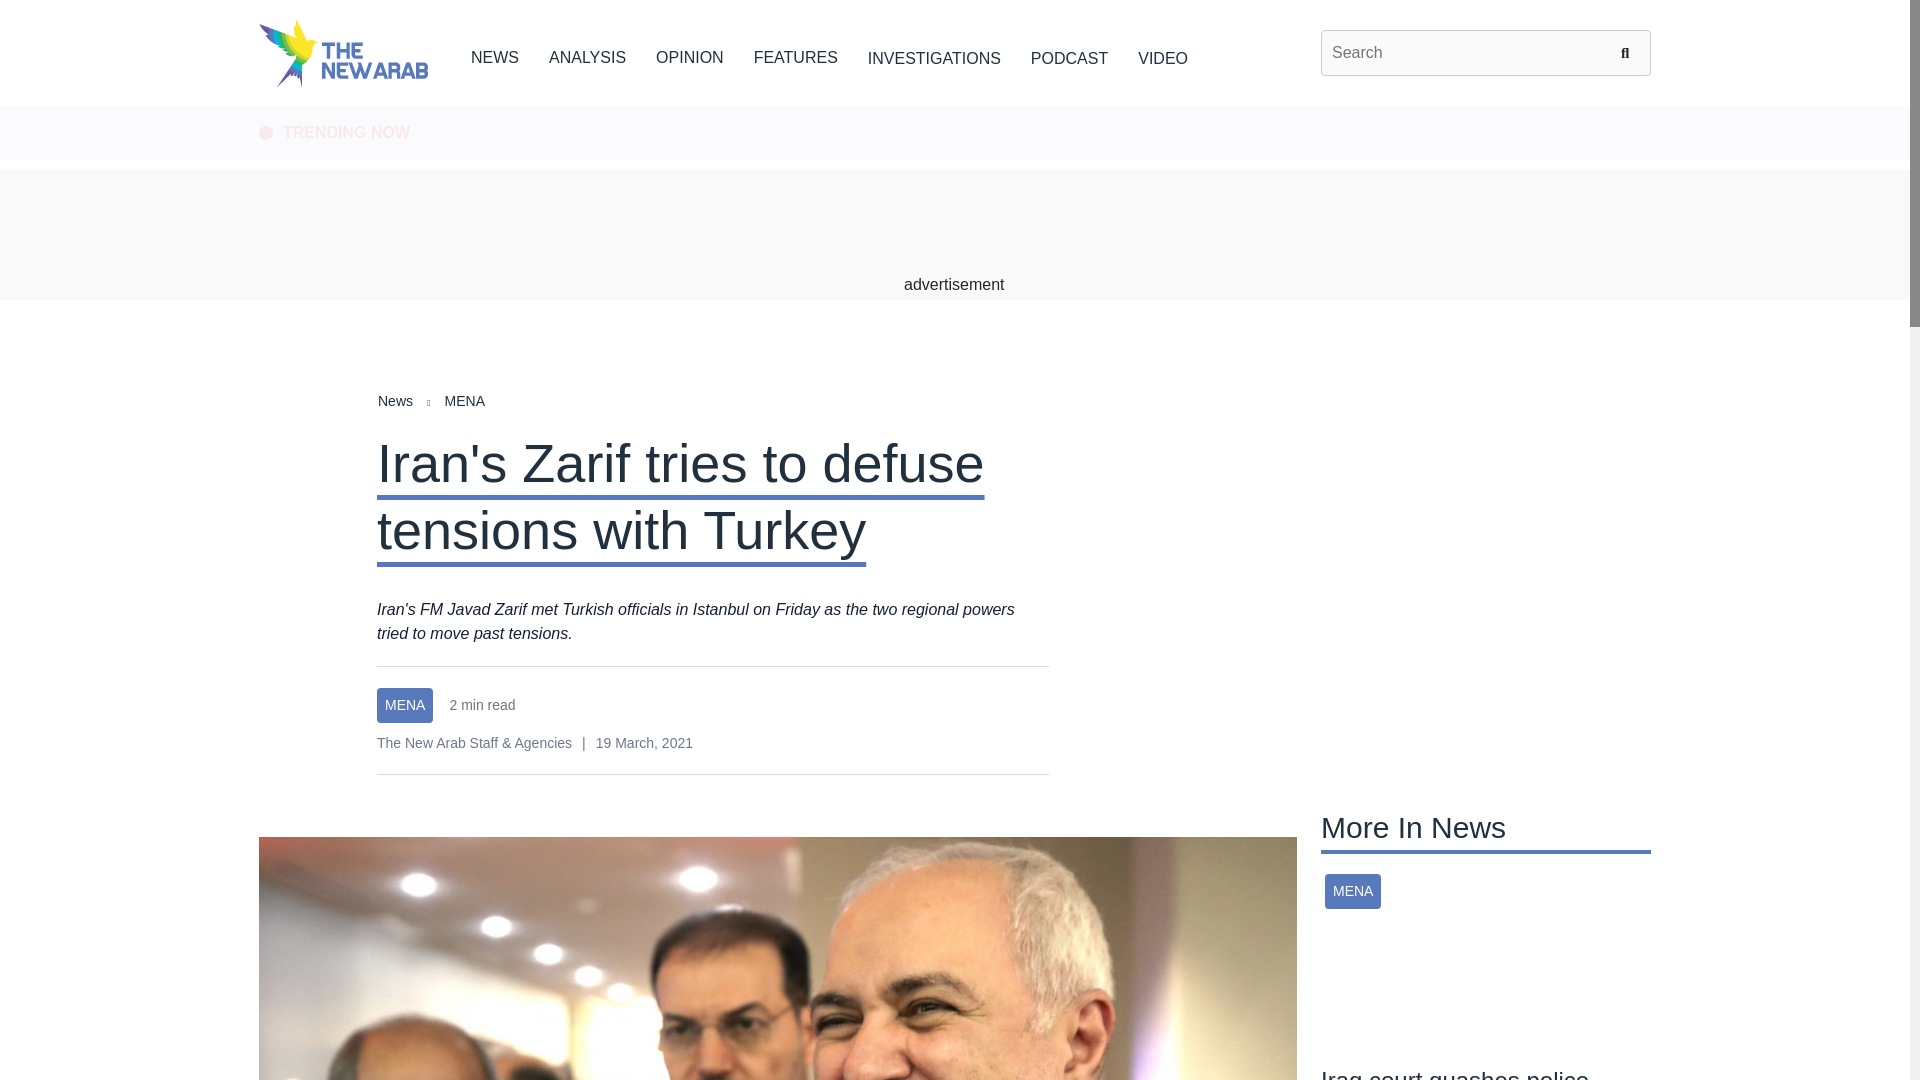 This screenshot has height=1080, width=1920. I want to click on NEWS, so click(494, 54).